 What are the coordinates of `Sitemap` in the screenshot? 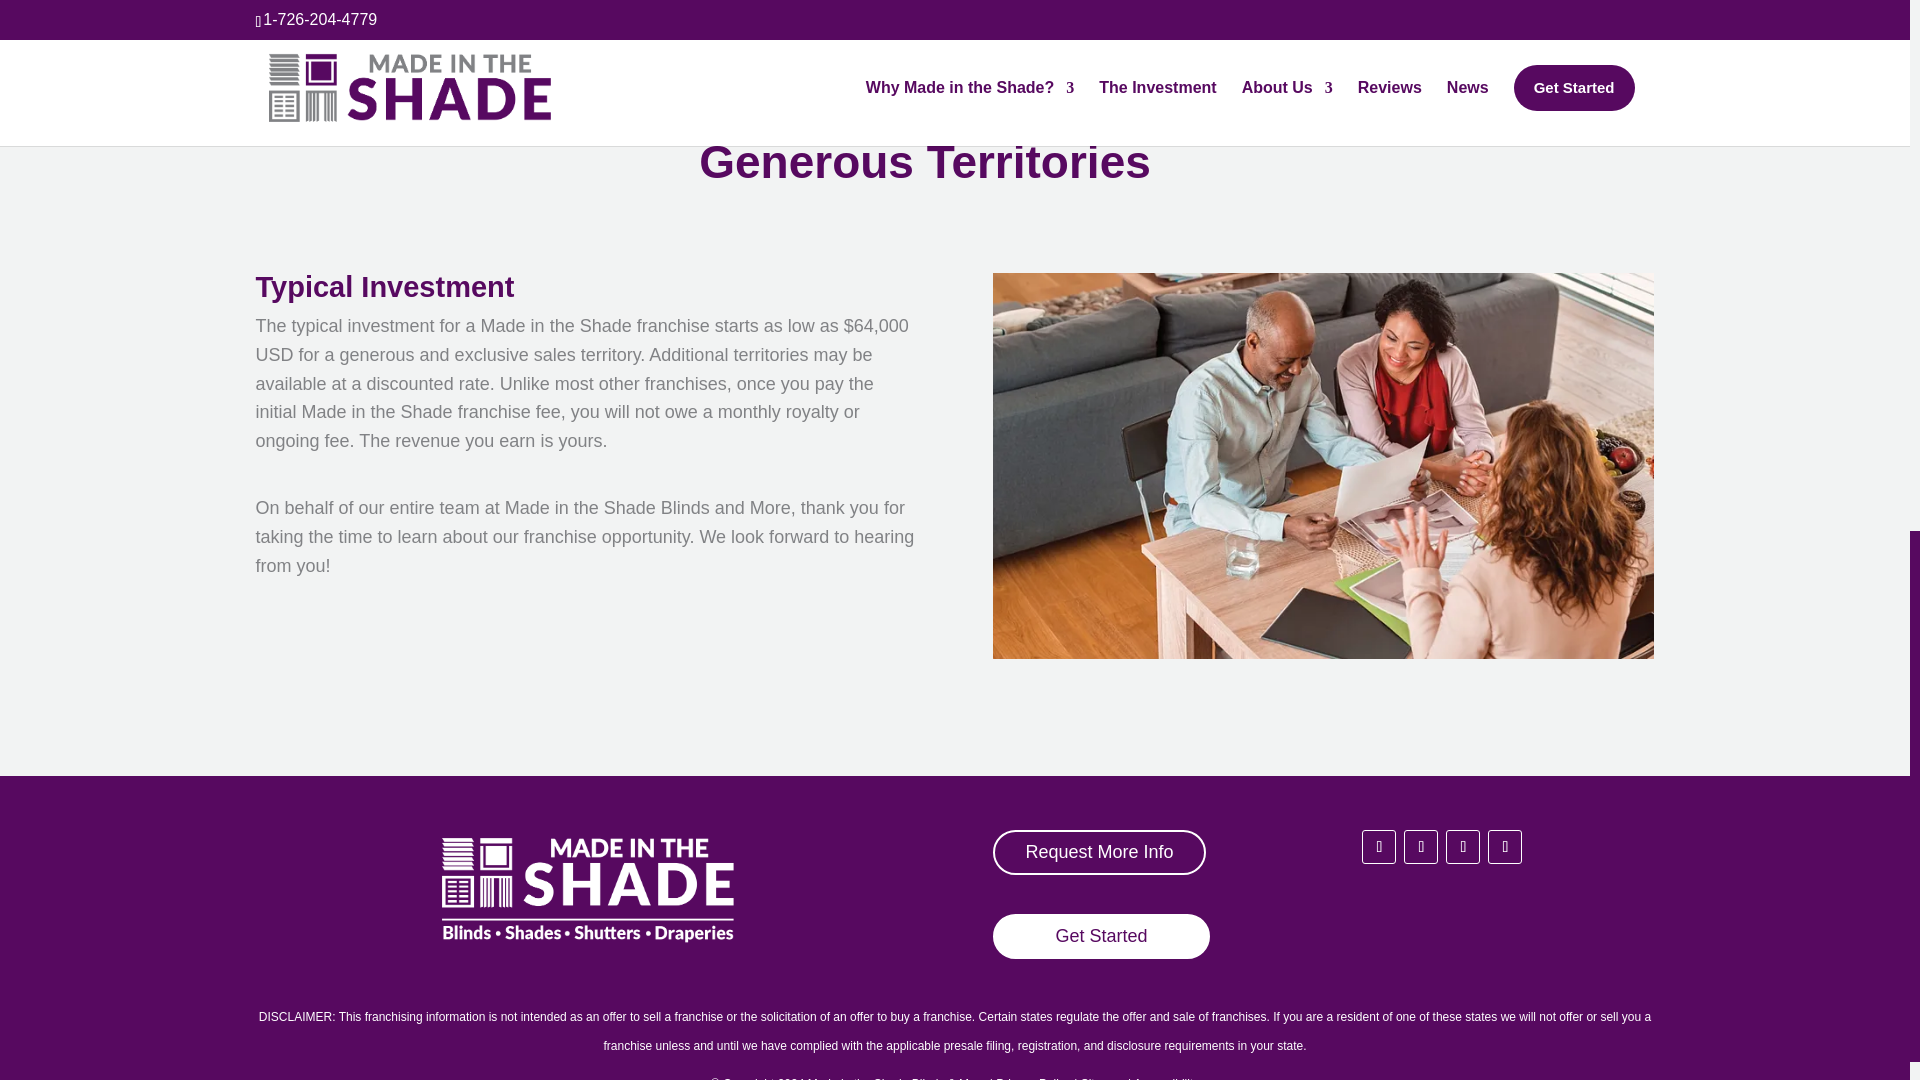 It's located at (1102, 1078).